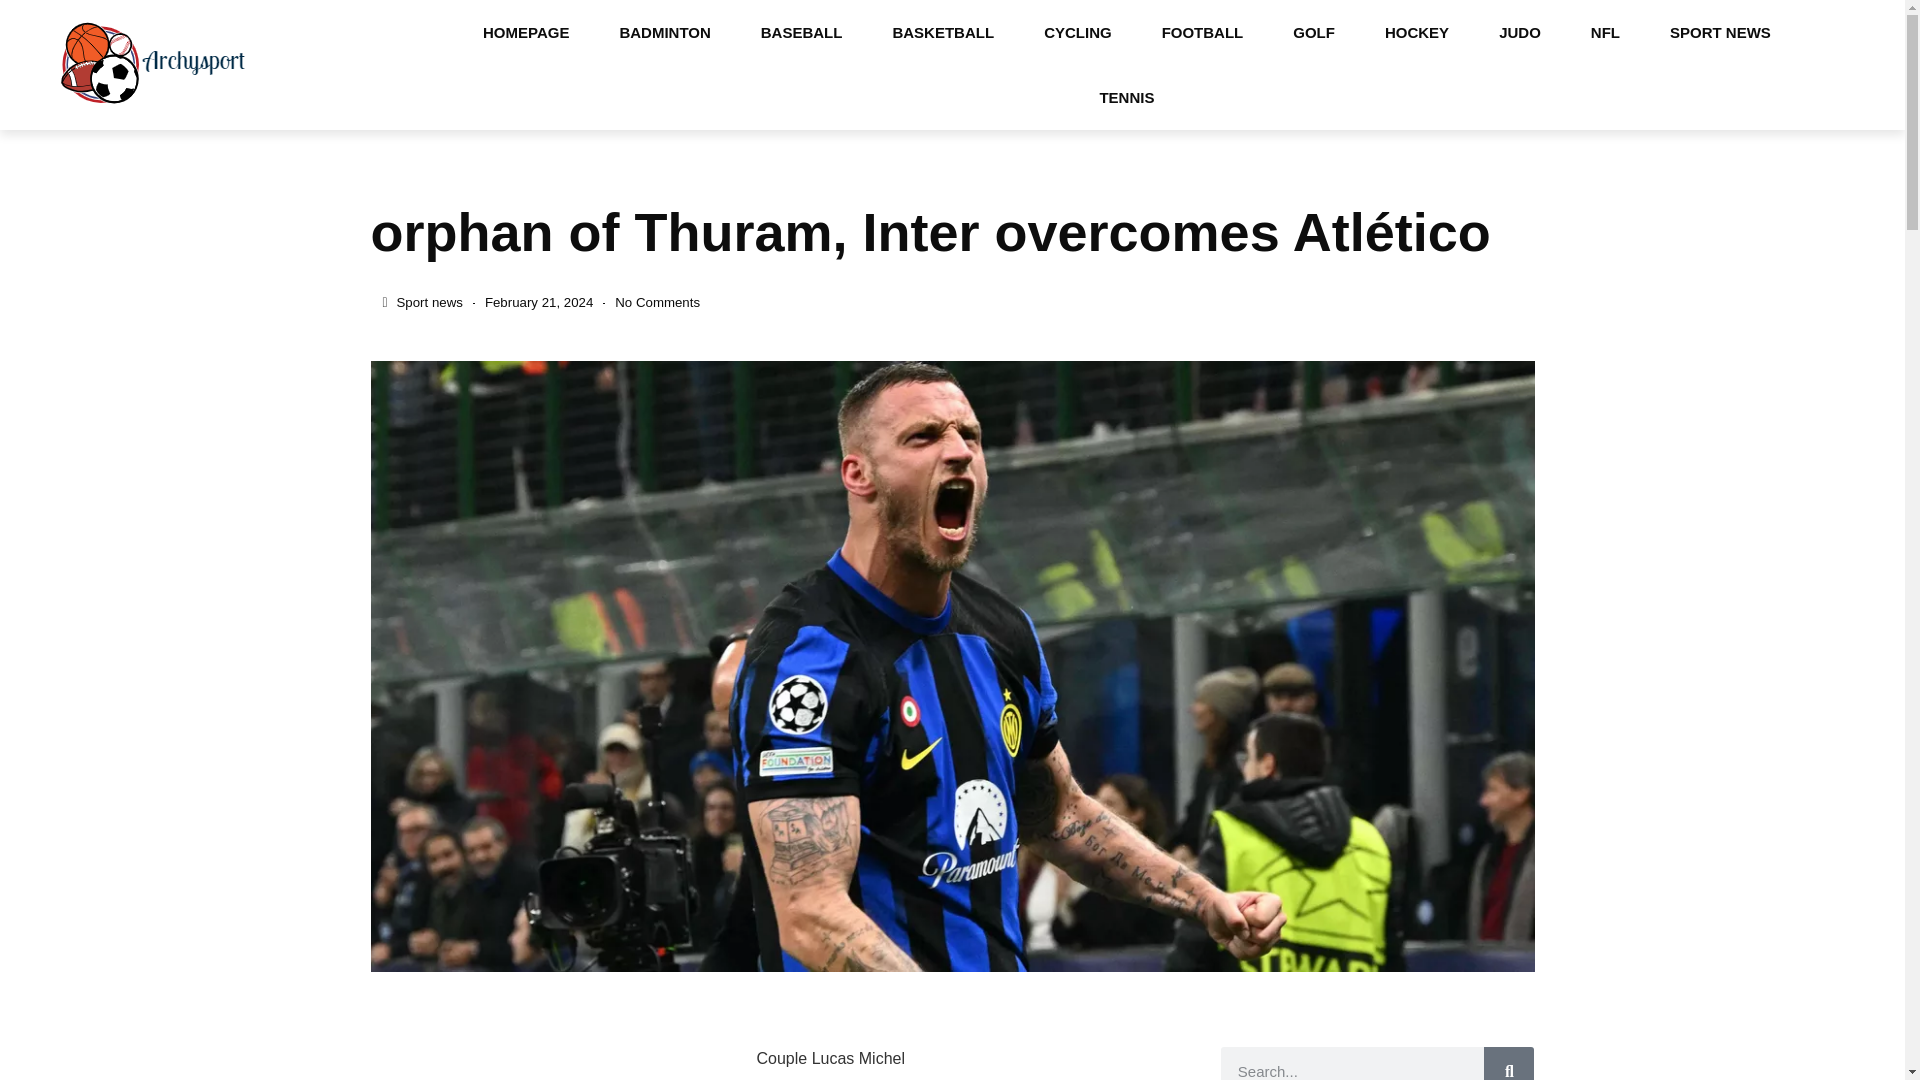  I want to click on FOOTBALL, so click(1202, 32).